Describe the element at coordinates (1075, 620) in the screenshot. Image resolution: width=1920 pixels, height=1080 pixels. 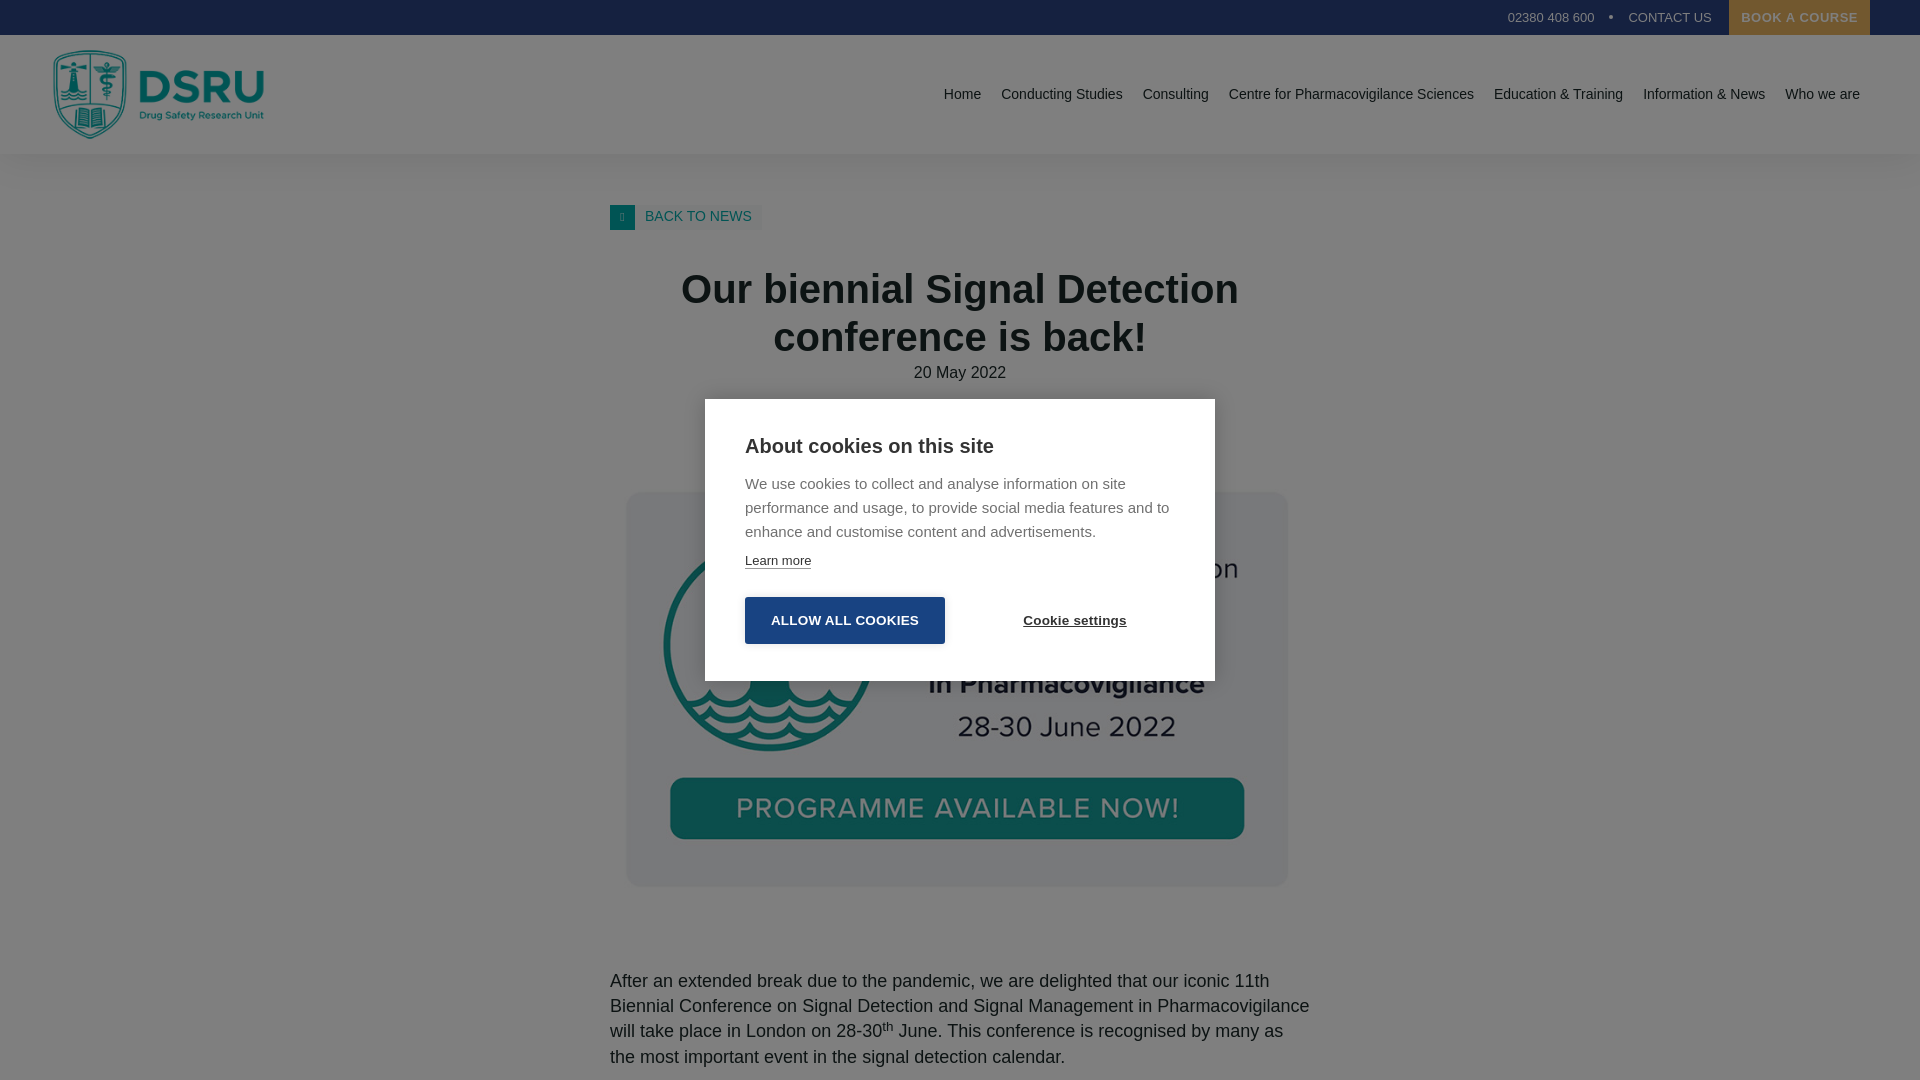
I see `Cookie settings` at that location.